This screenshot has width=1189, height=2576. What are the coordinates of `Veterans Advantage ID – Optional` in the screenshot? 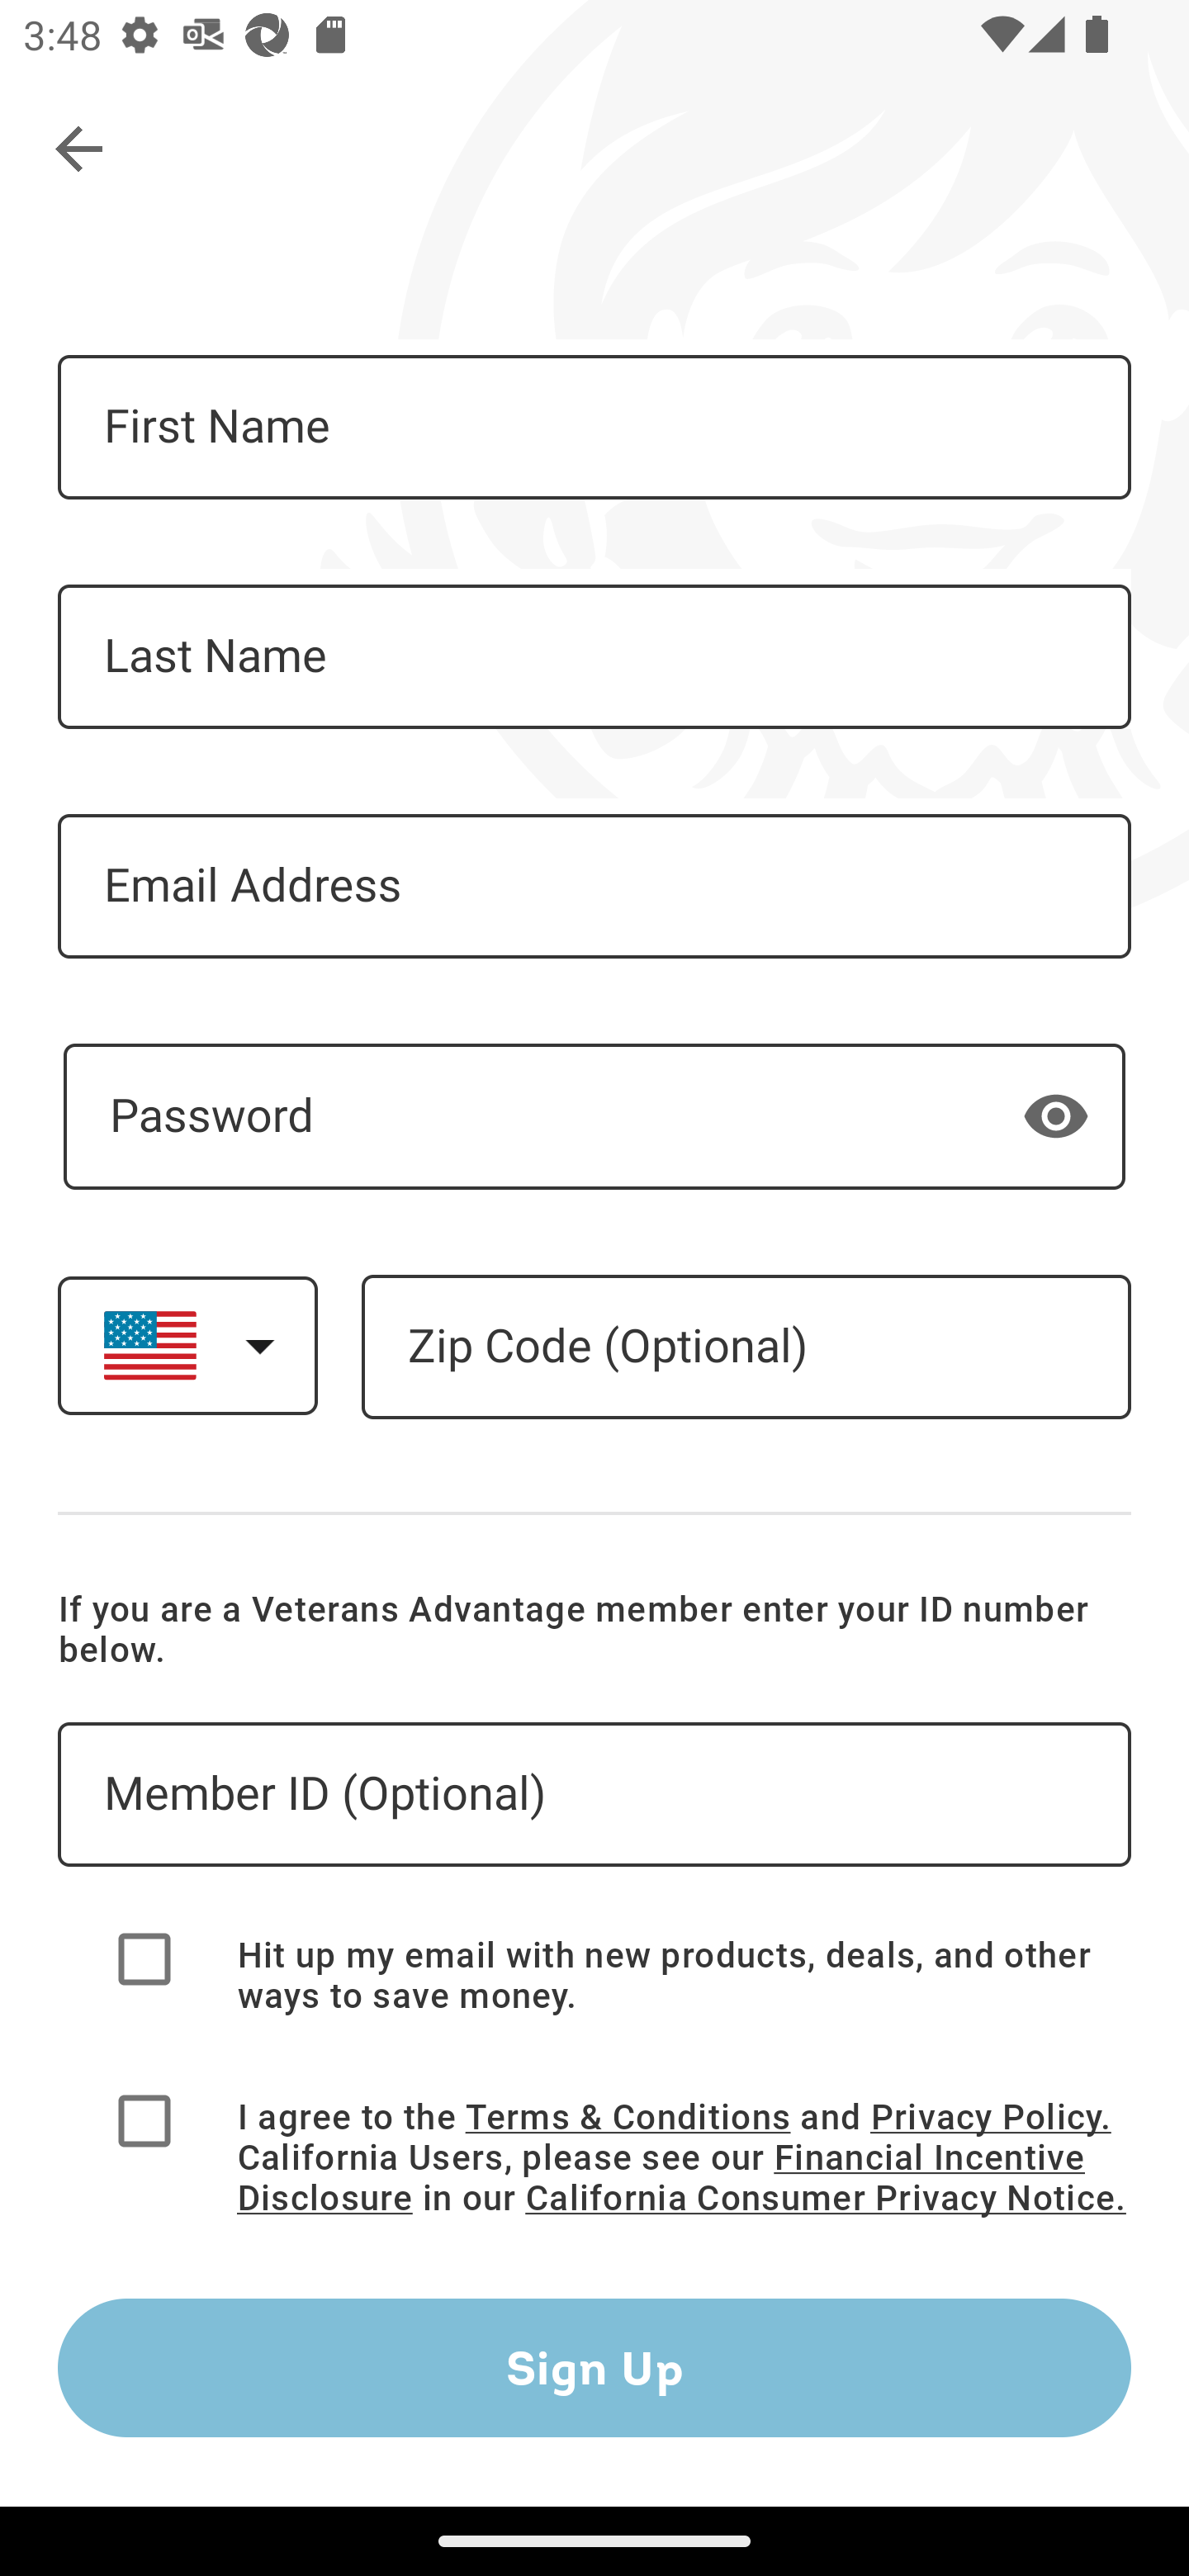 It's located at (594, 1795).